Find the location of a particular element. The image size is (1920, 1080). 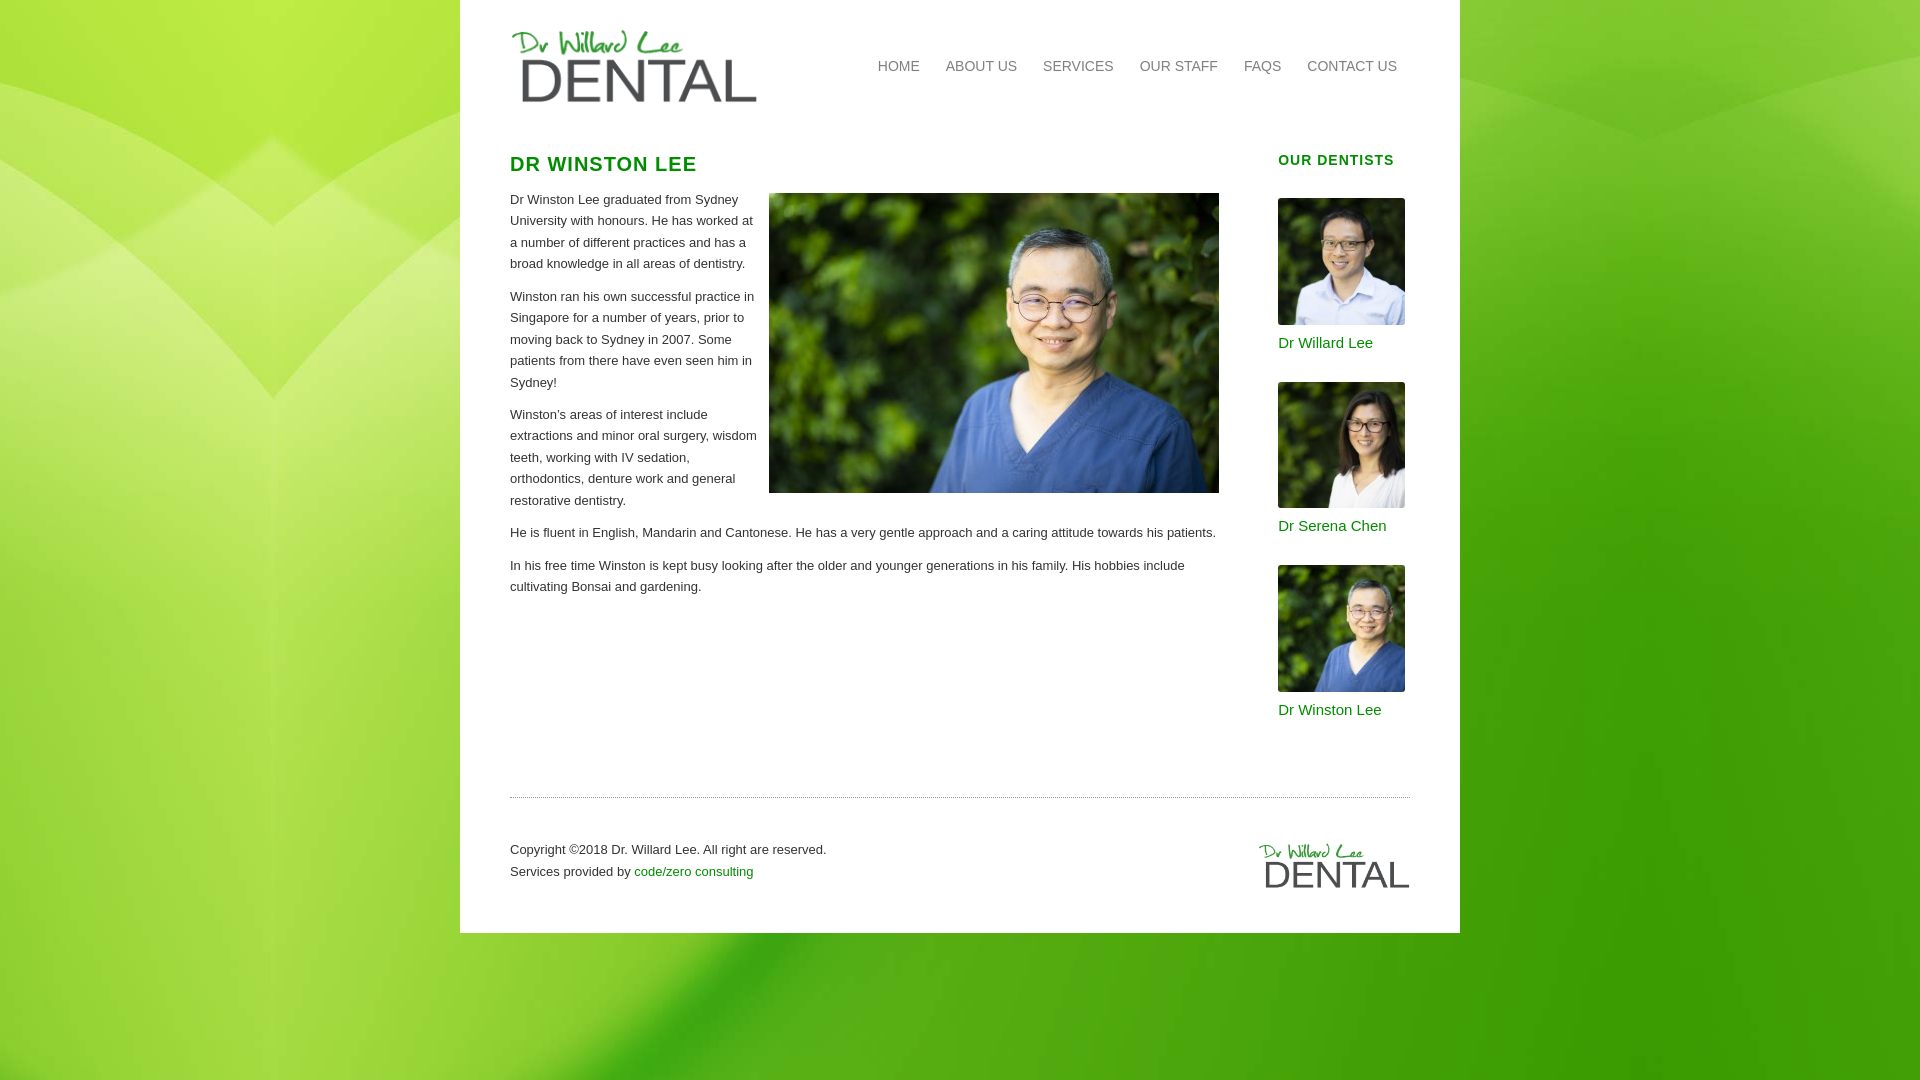

CONTACT US is located at coordinates (1352, 66).